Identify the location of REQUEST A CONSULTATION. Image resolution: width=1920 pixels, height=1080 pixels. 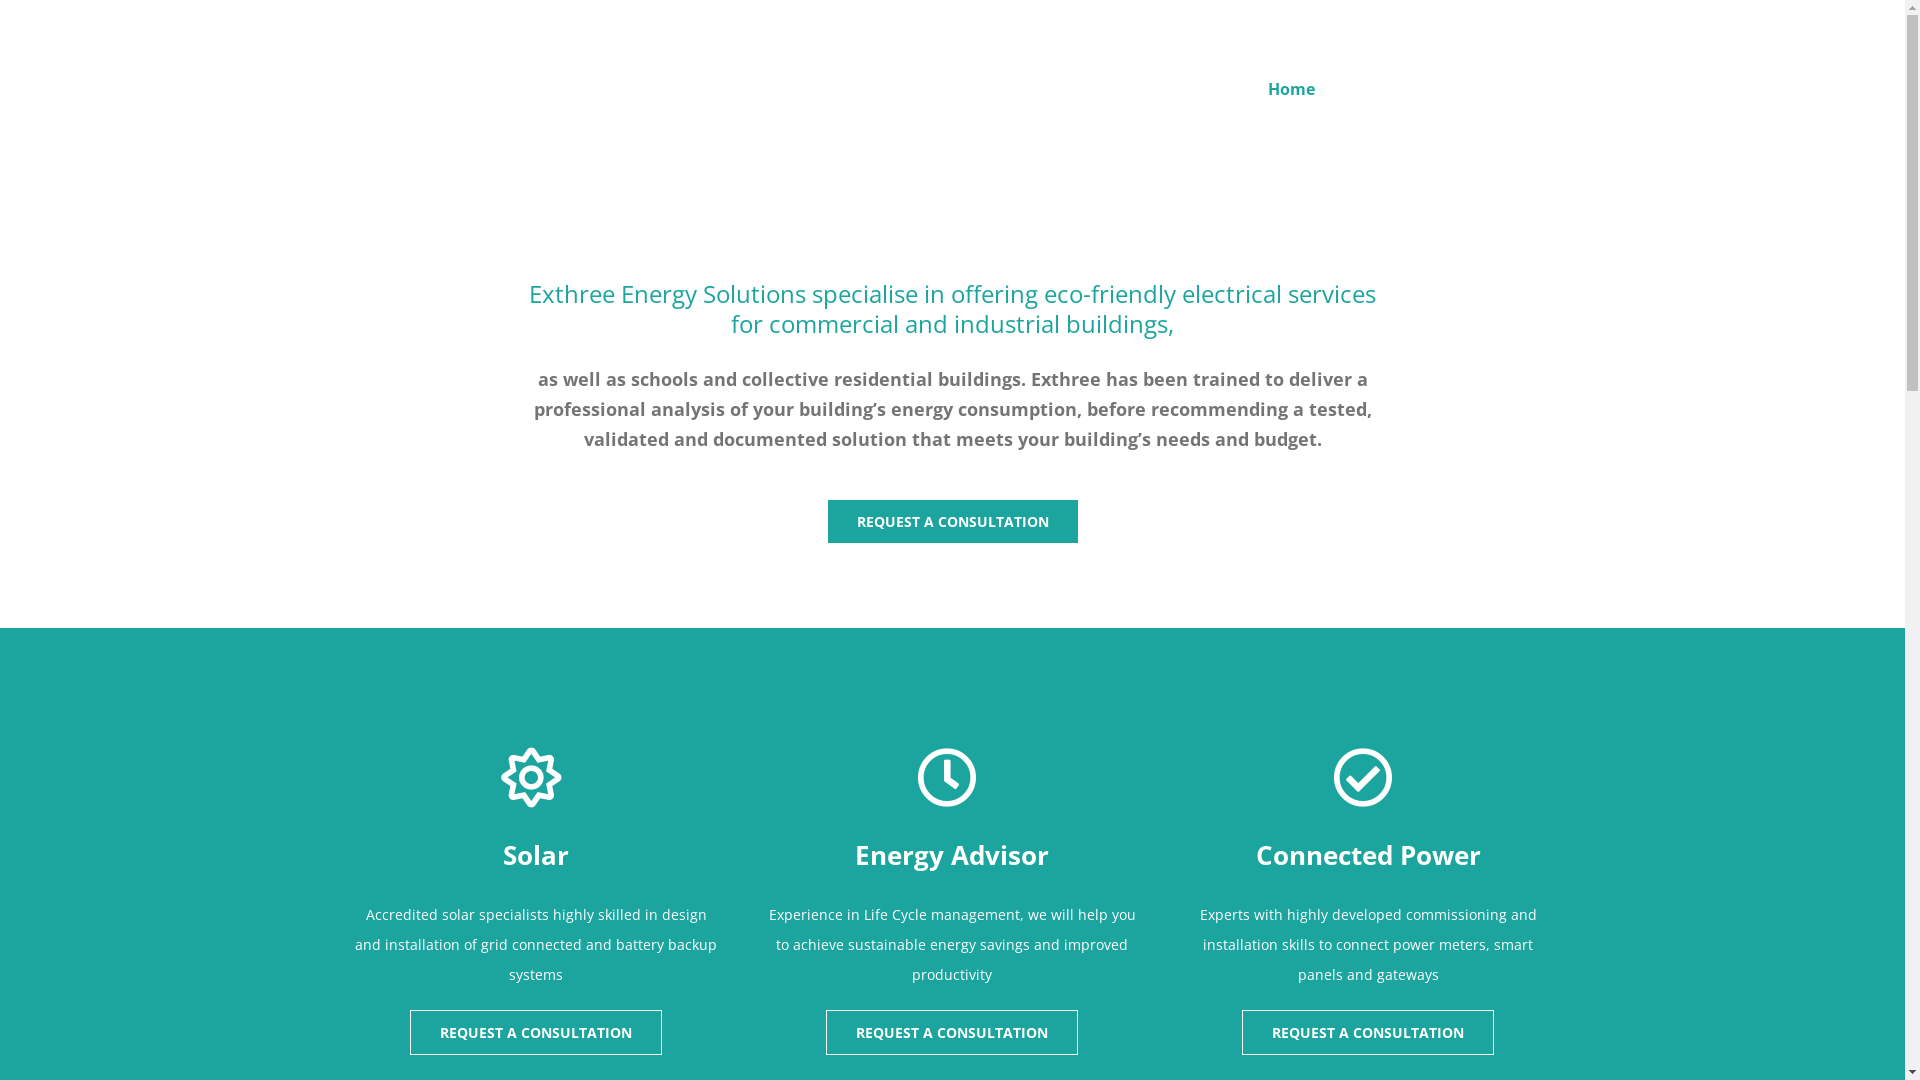
(1368, 1032).